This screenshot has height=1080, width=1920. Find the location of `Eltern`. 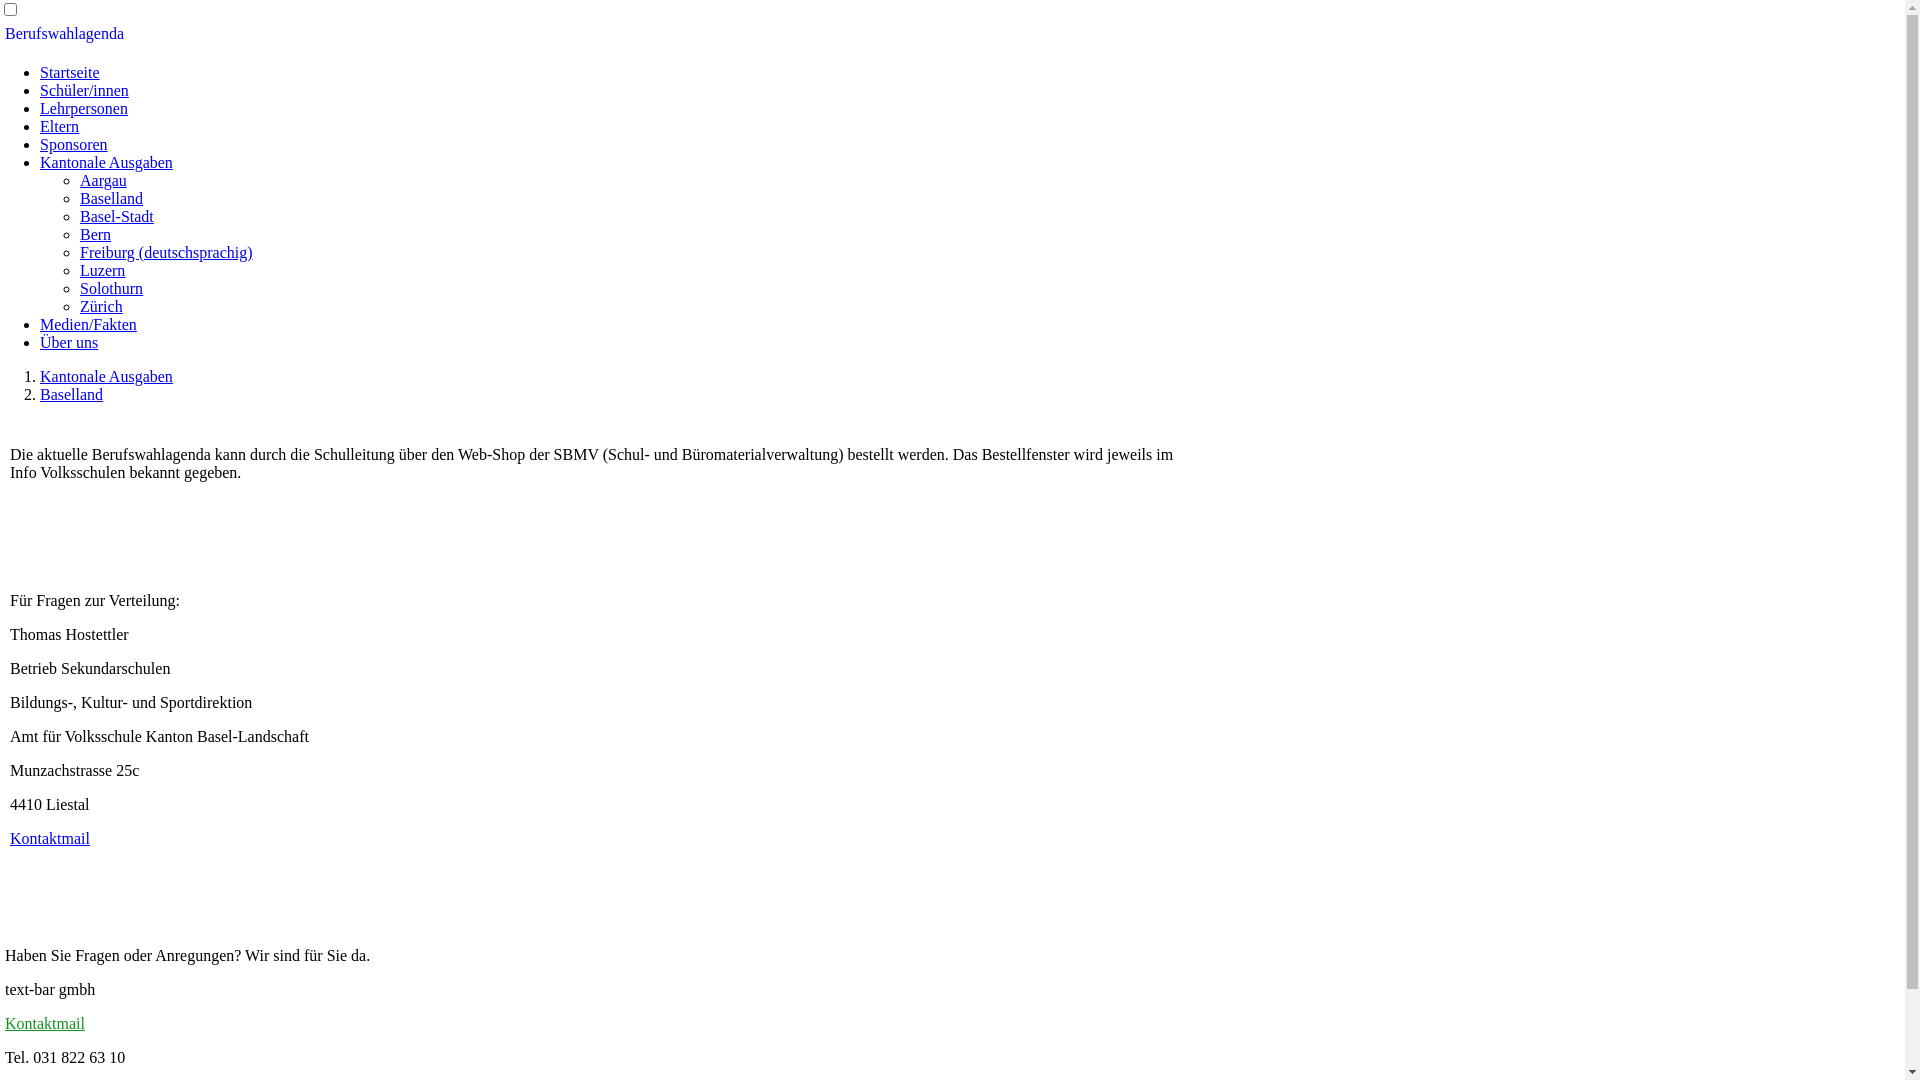

Eltern is located at coordinates (60, 126).